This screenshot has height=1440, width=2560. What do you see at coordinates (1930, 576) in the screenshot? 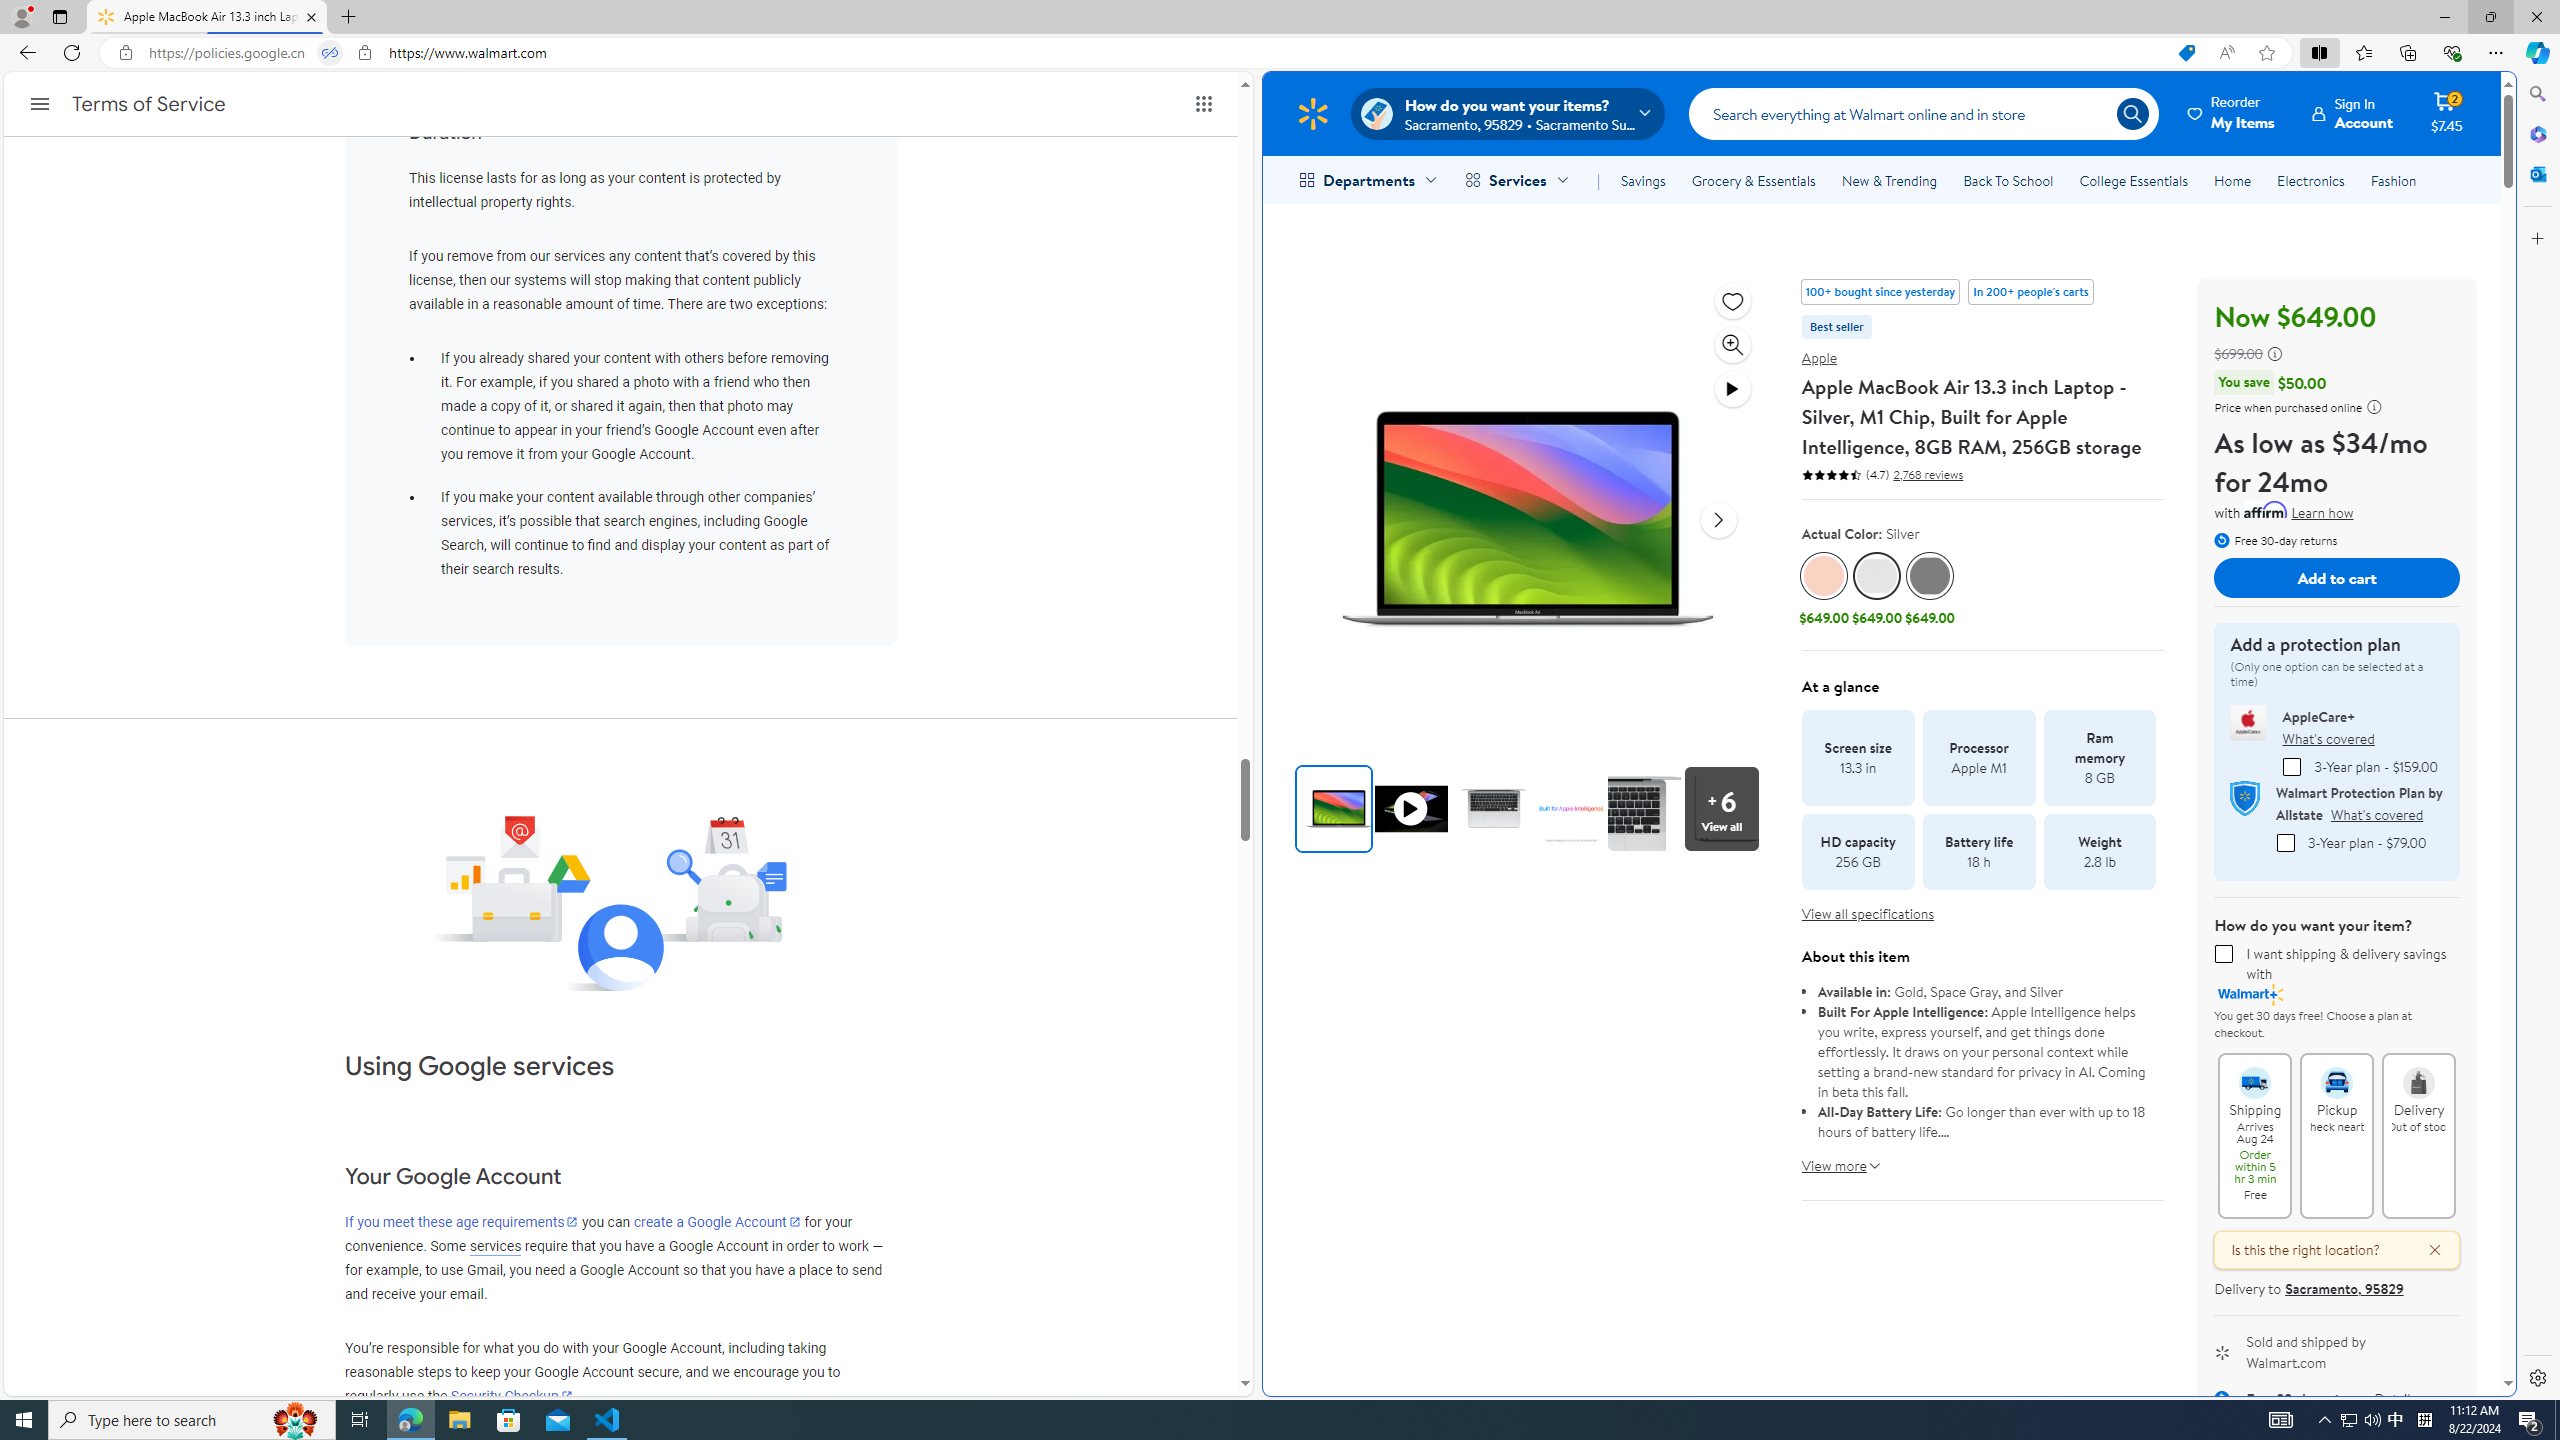
I see `Space Gray` at bounding box center [1930, 576].